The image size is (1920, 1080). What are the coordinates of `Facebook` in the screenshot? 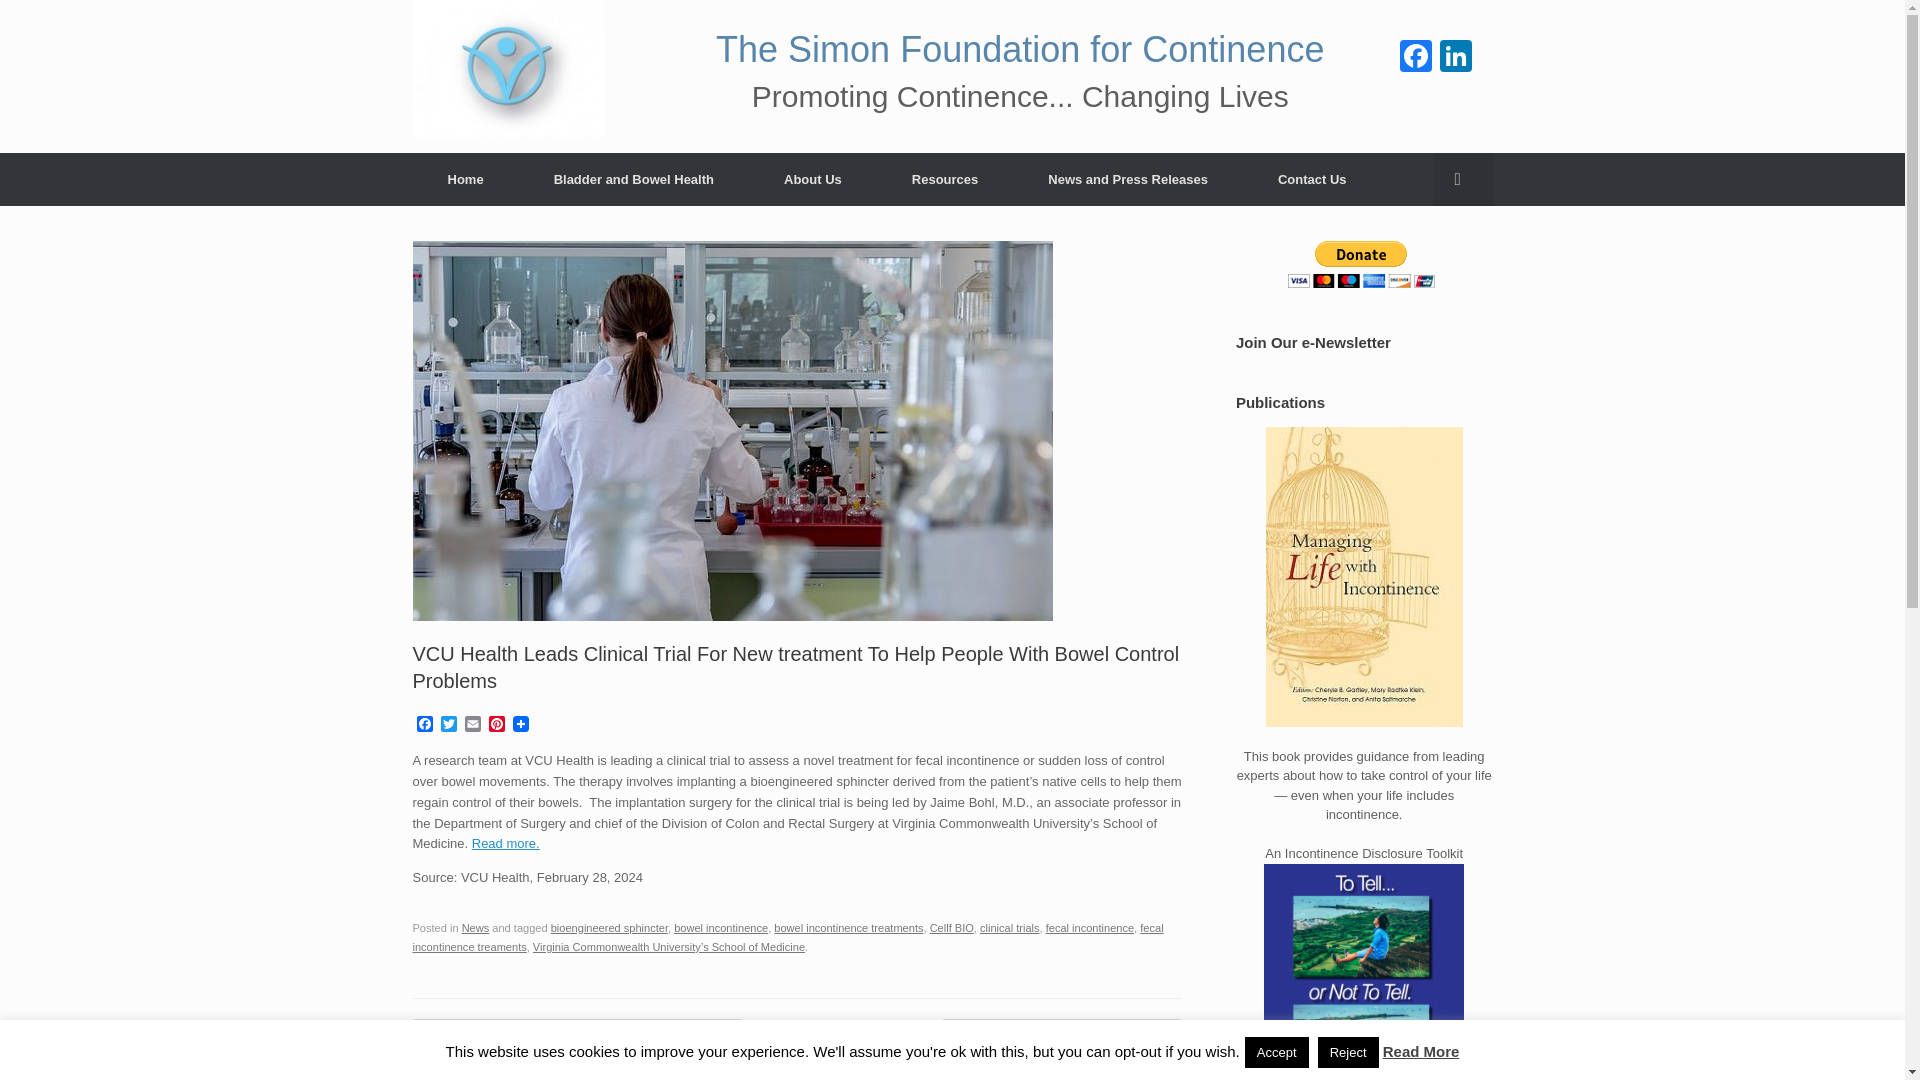 It's located at (424, 726).